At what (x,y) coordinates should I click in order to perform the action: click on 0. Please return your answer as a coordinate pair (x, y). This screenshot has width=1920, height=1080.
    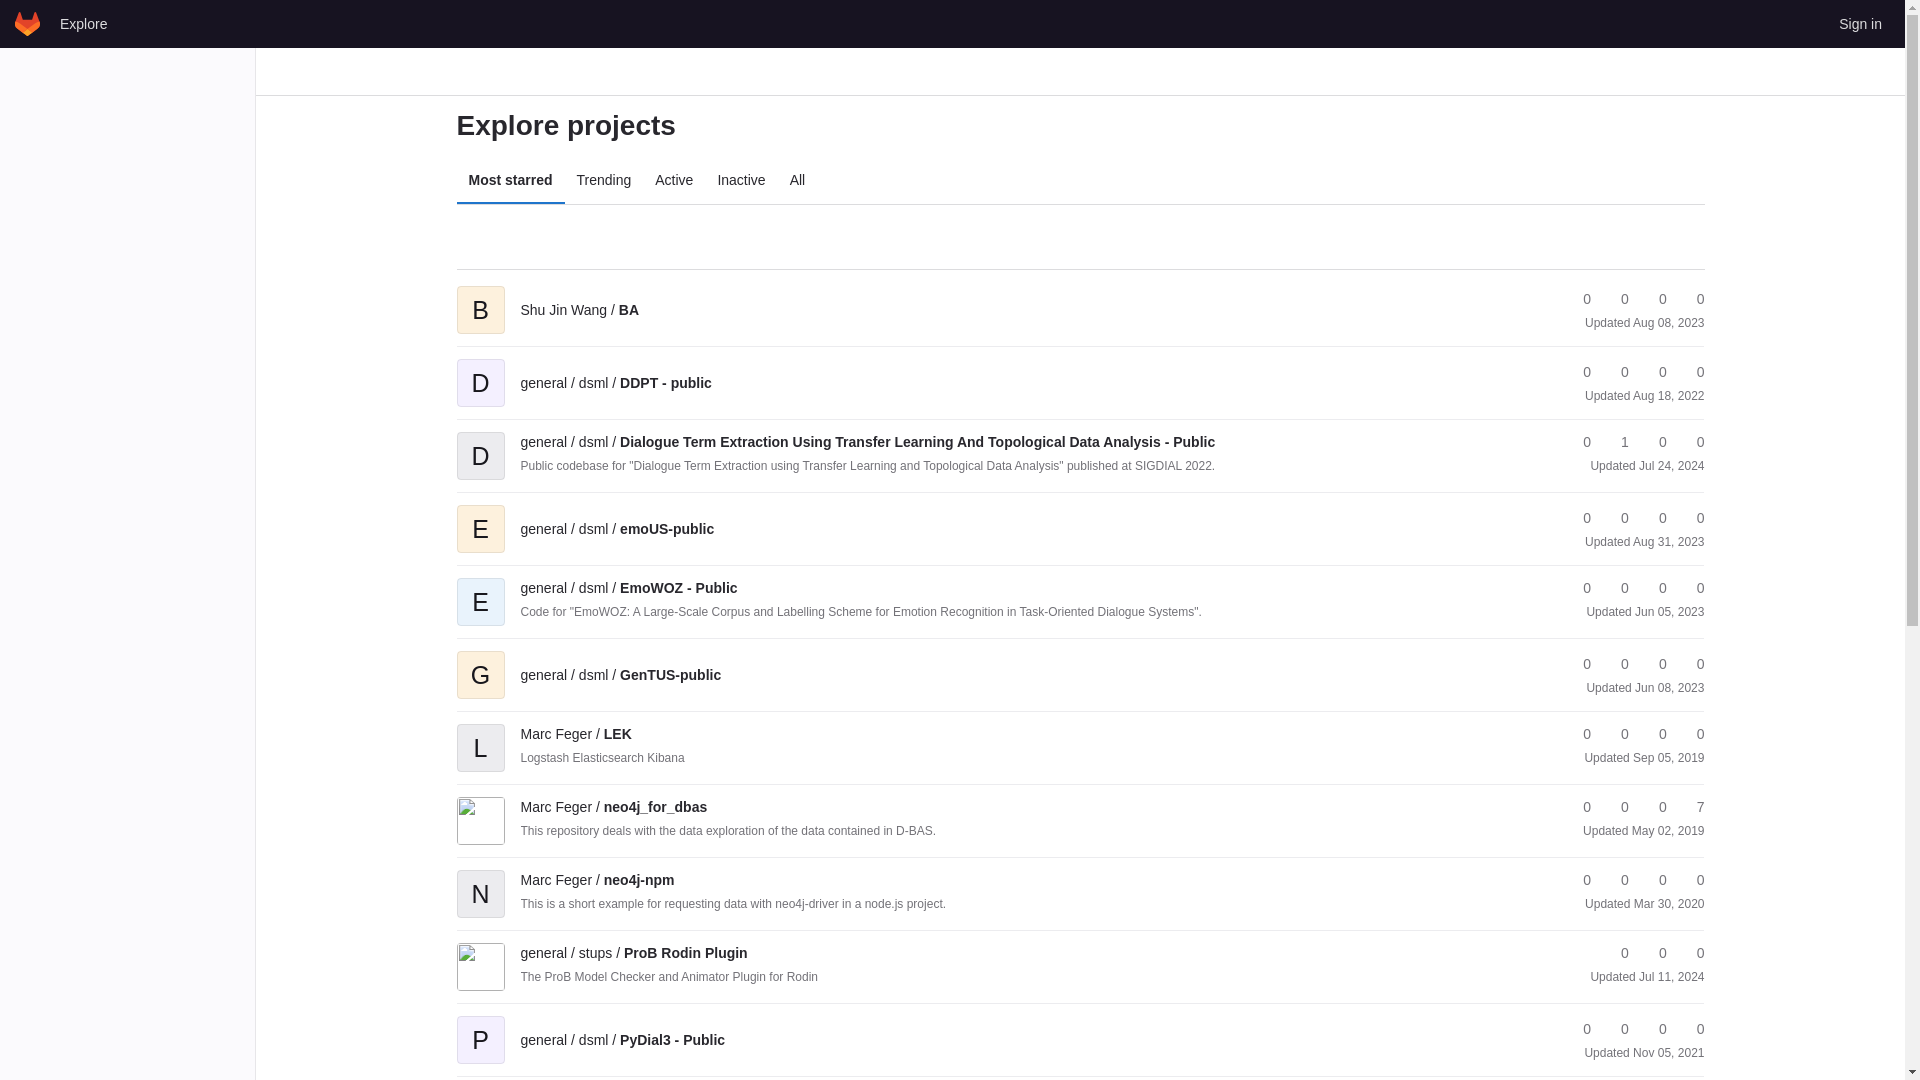
    Looking at the image, I should click on (1578, 442).